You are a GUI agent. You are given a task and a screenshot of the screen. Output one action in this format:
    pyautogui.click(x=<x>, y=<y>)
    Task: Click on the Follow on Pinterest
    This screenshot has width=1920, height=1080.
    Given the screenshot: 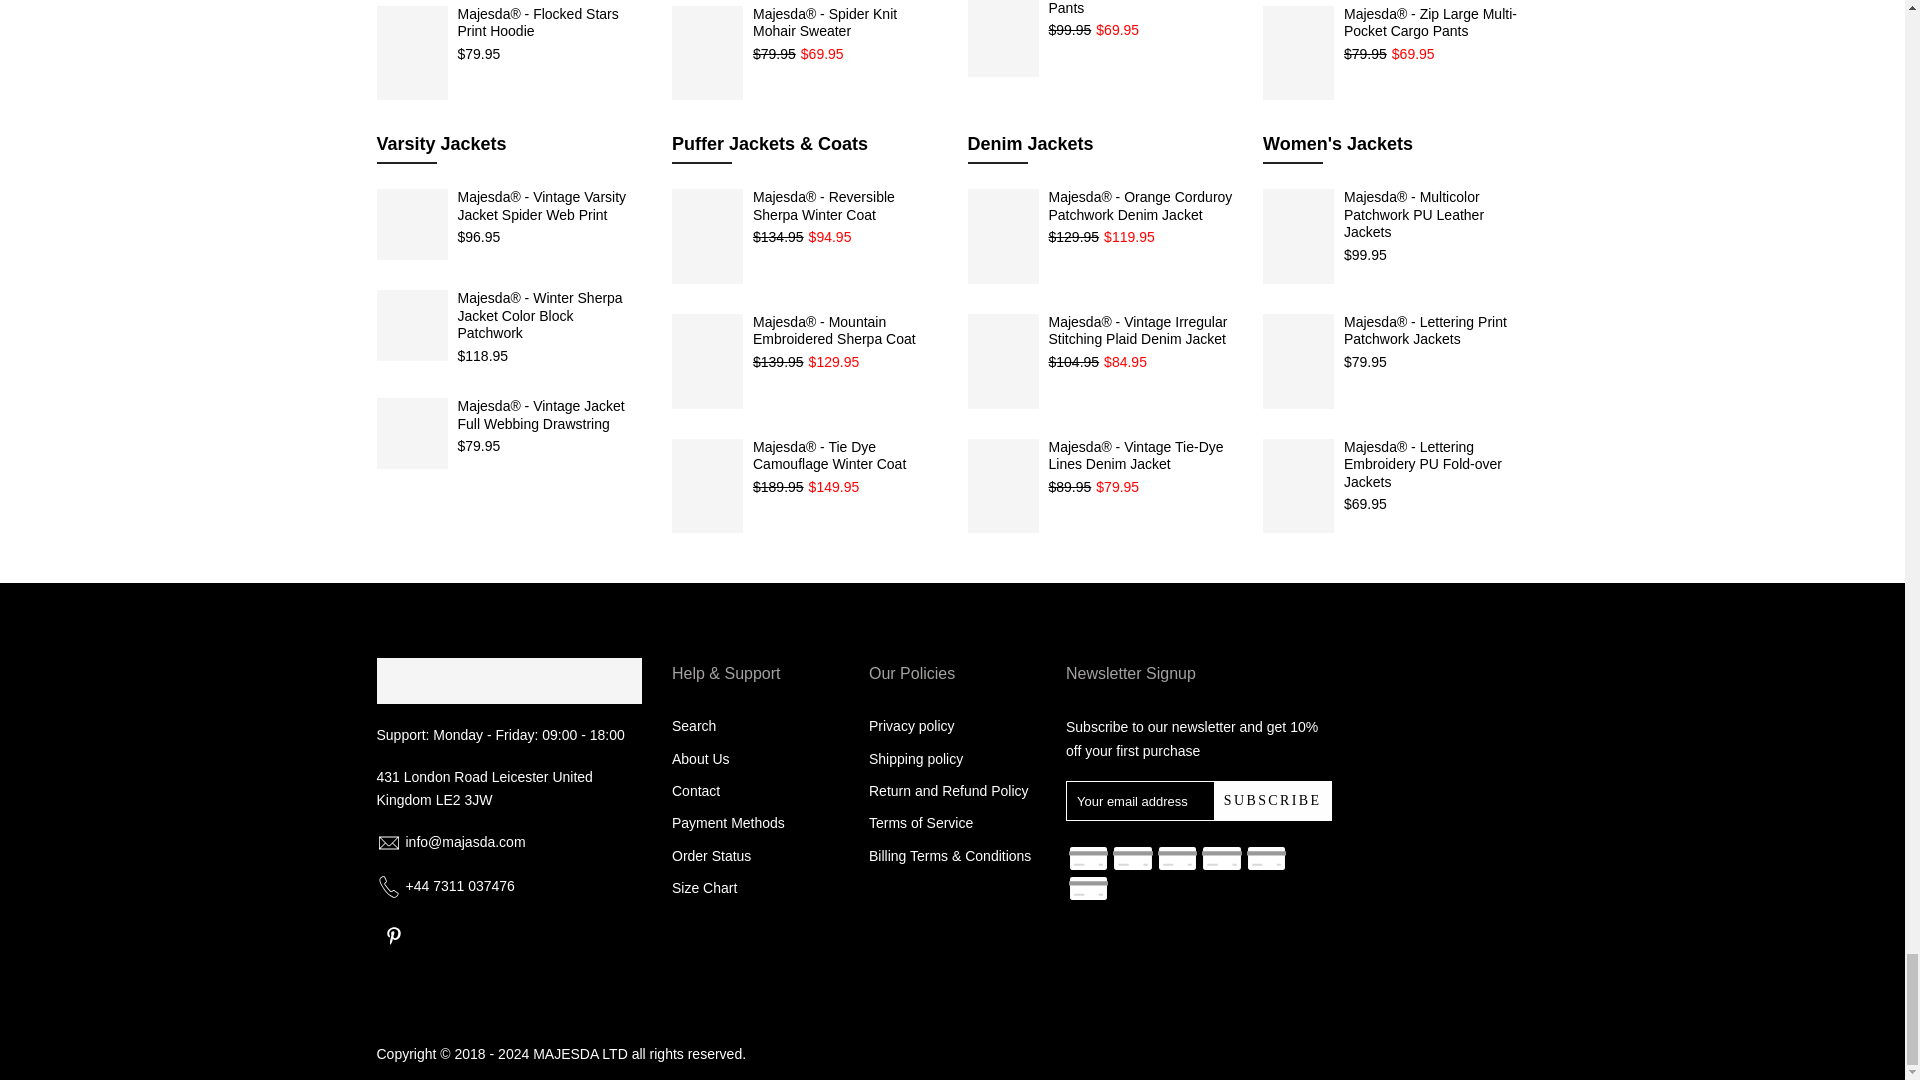 What is the action you would take?
    pyautogui.click(x=393, y=936)
    